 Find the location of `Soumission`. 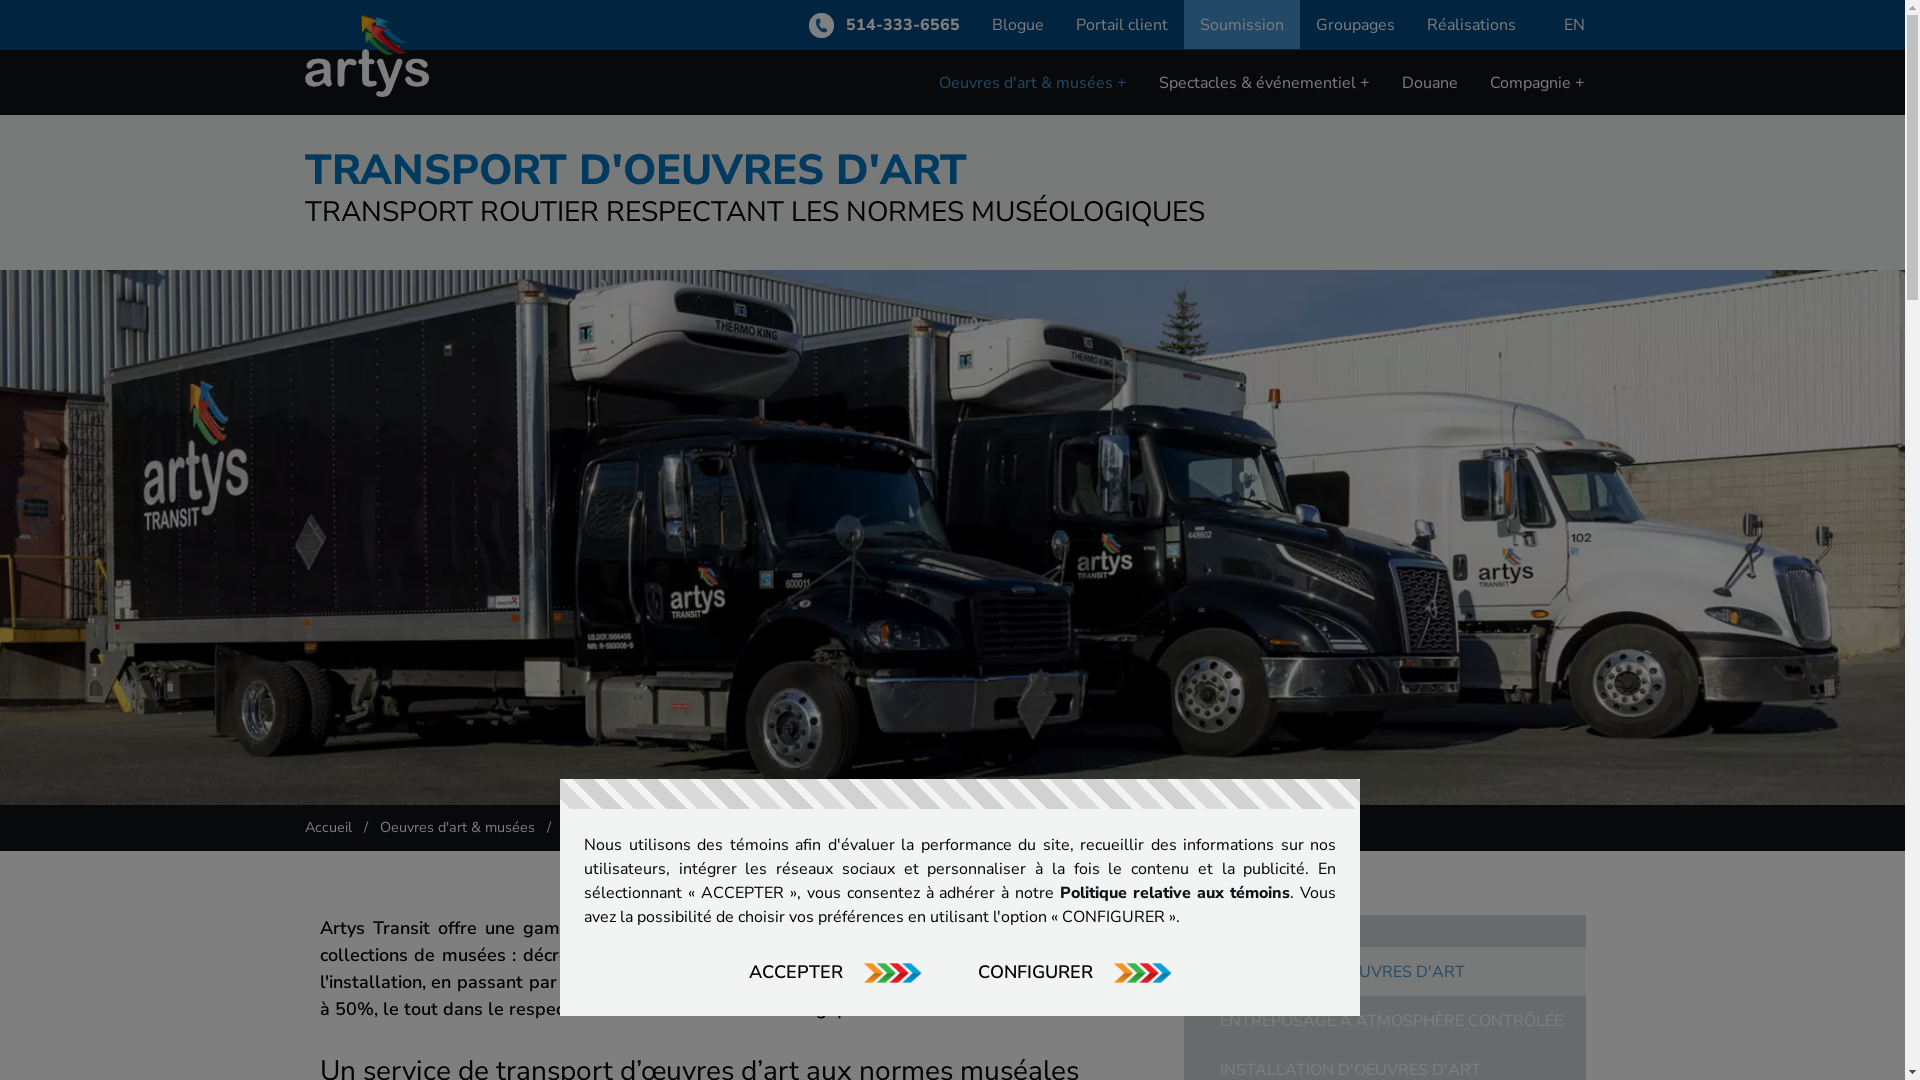

Soumission is located at coordinates (1242, 24).